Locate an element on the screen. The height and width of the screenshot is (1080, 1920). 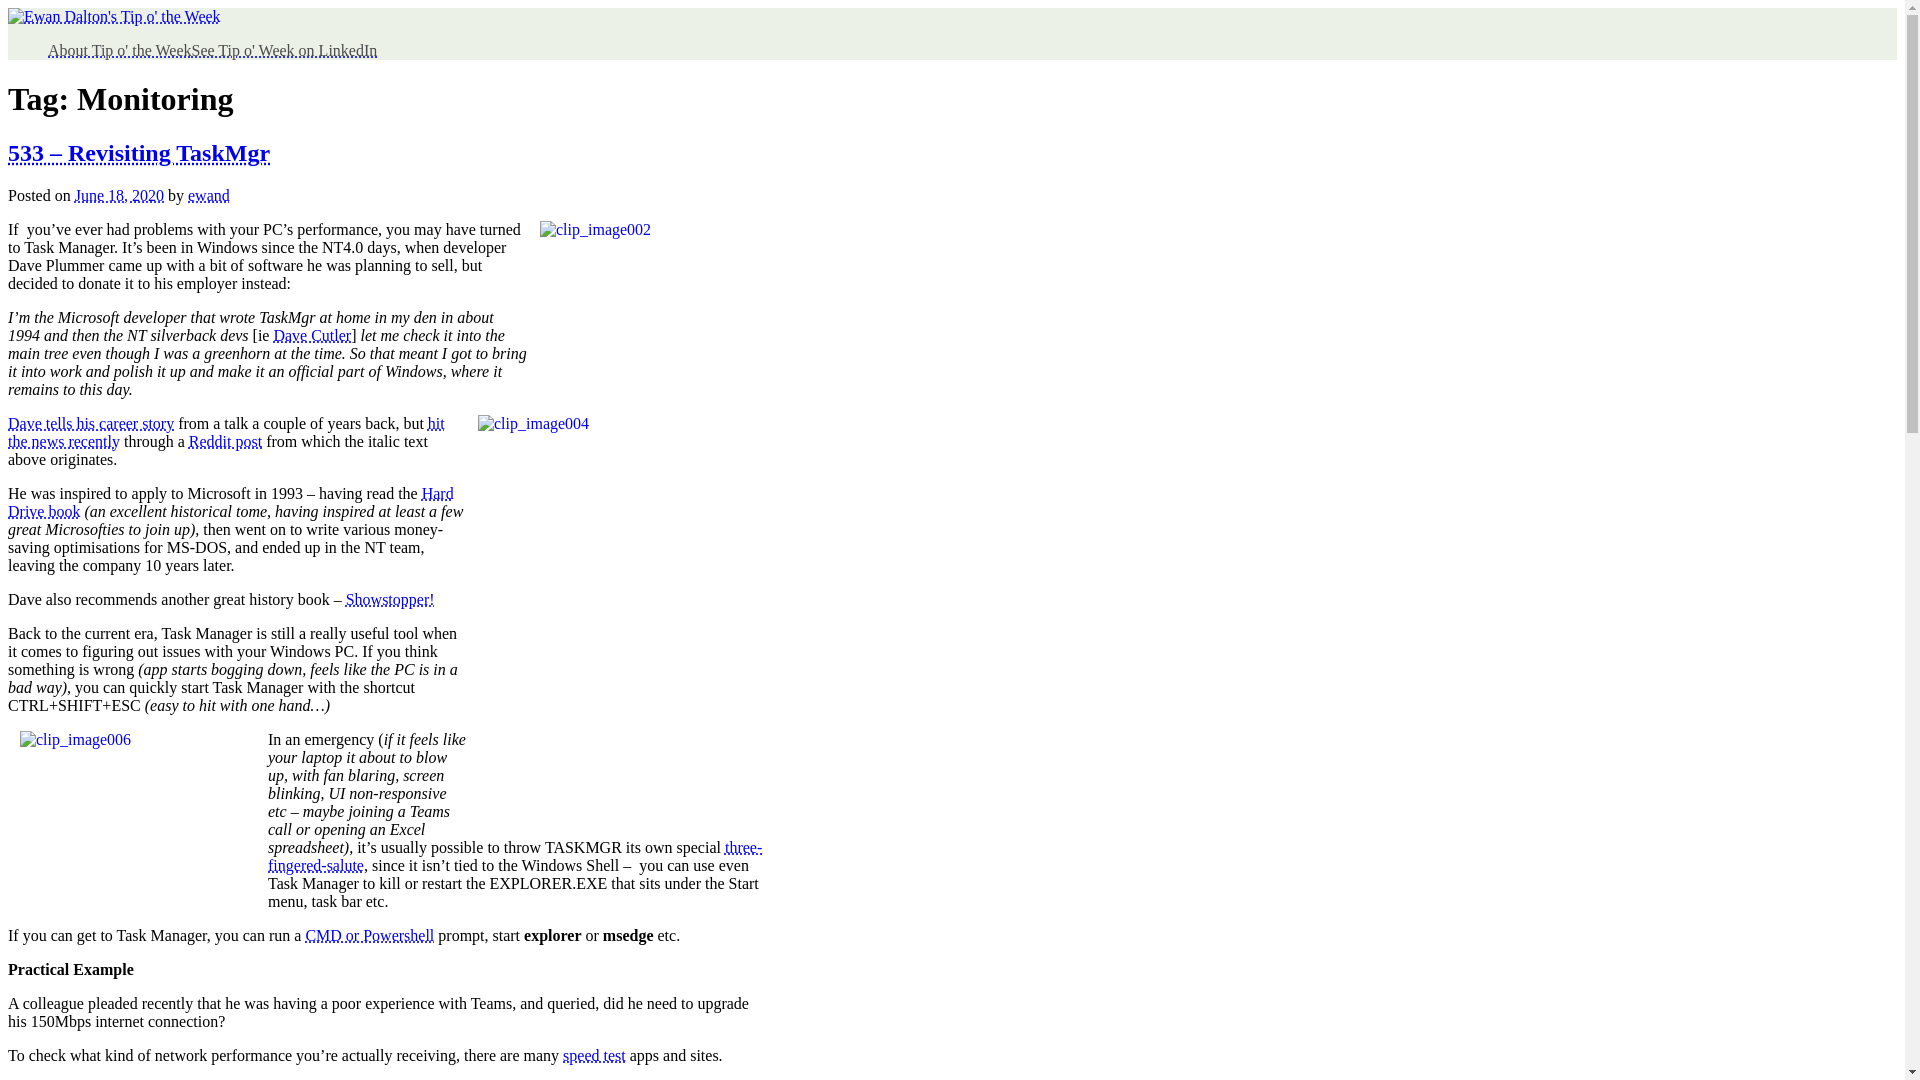
June 18, 2020 is located at coordinates (118, 195).